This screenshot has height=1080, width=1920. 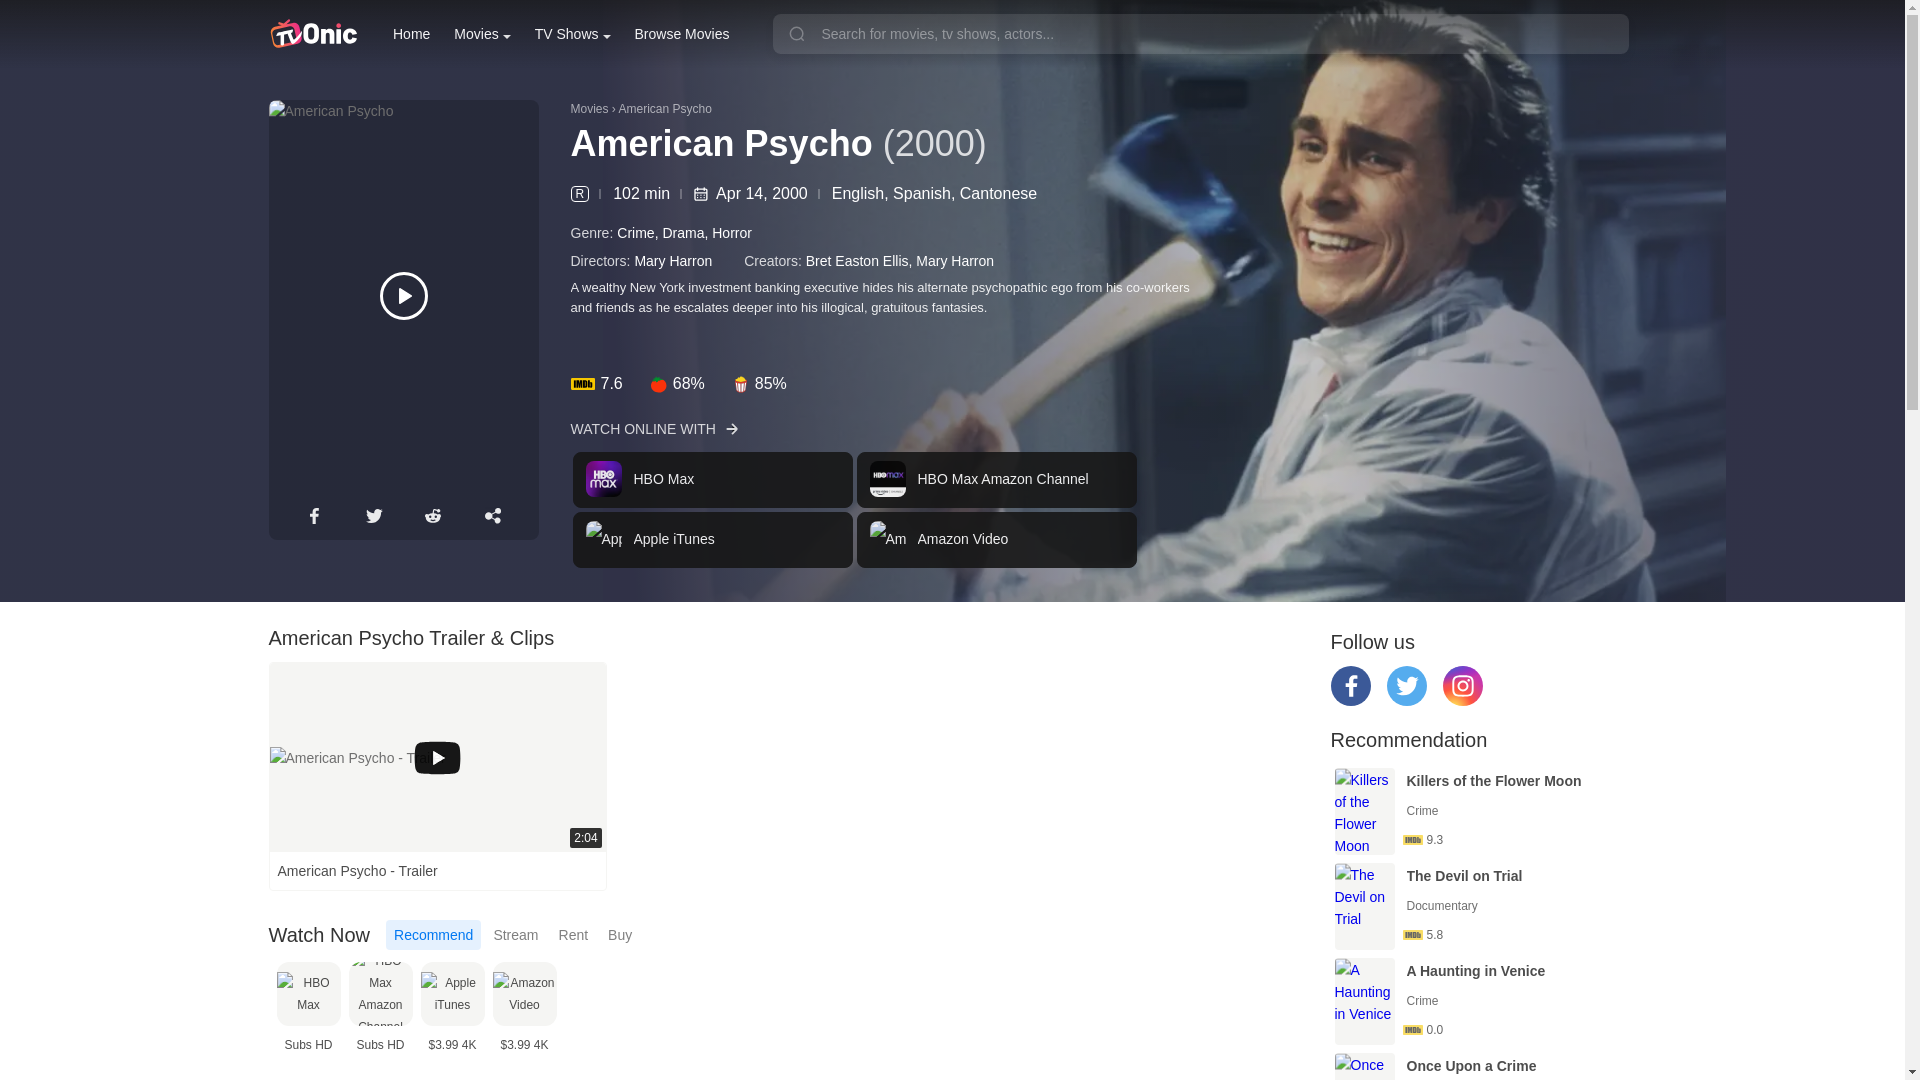 I want to click on Movies, so click(x=854, y=510).